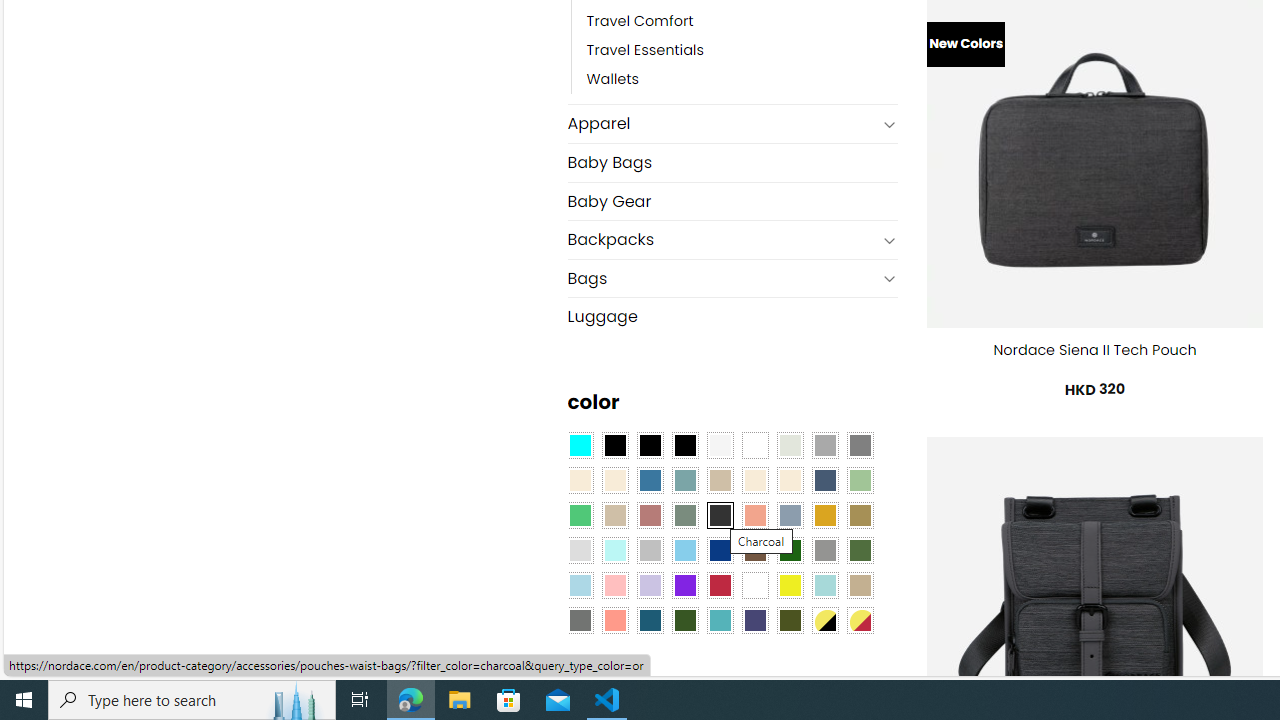 This screenshot has width=1280, height=720. I want to click on Coral, so click(755, 514).